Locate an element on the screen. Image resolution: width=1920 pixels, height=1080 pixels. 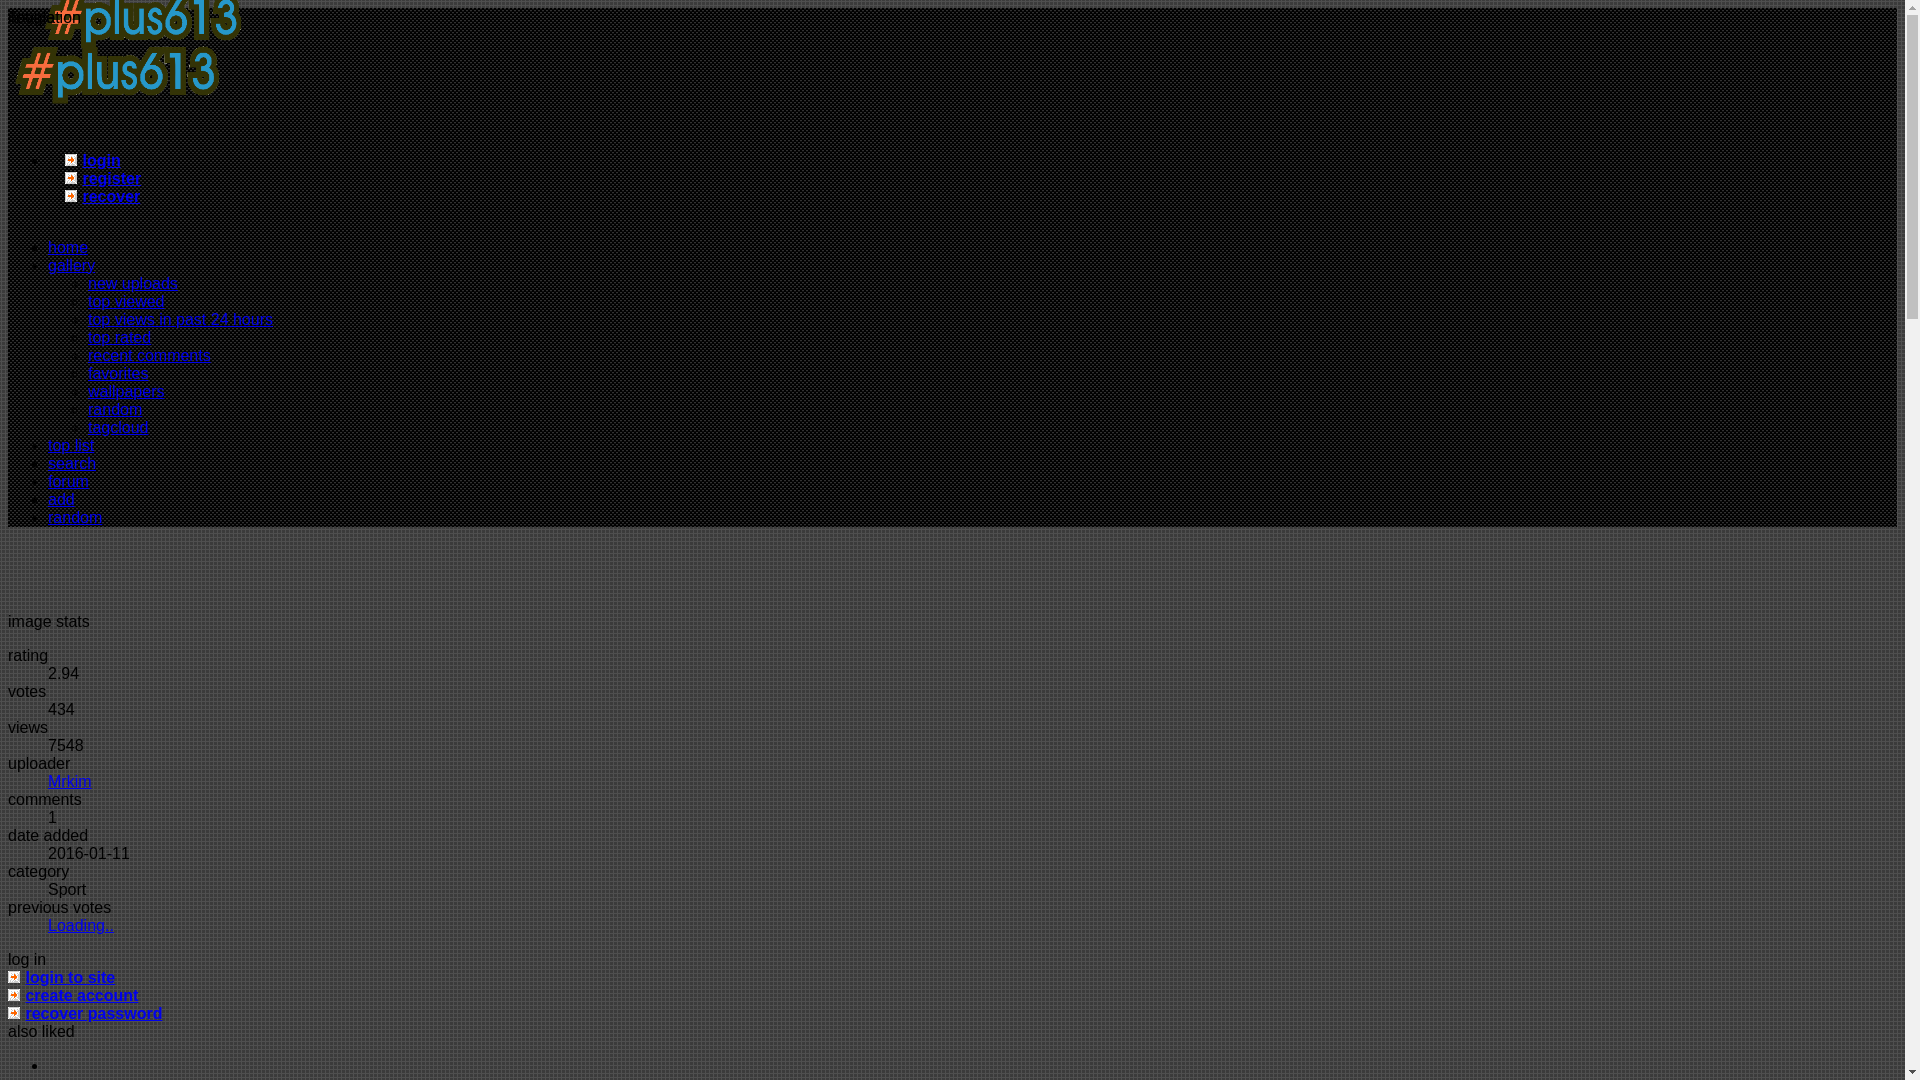
Mrkim is located at coordinates (70, 781).